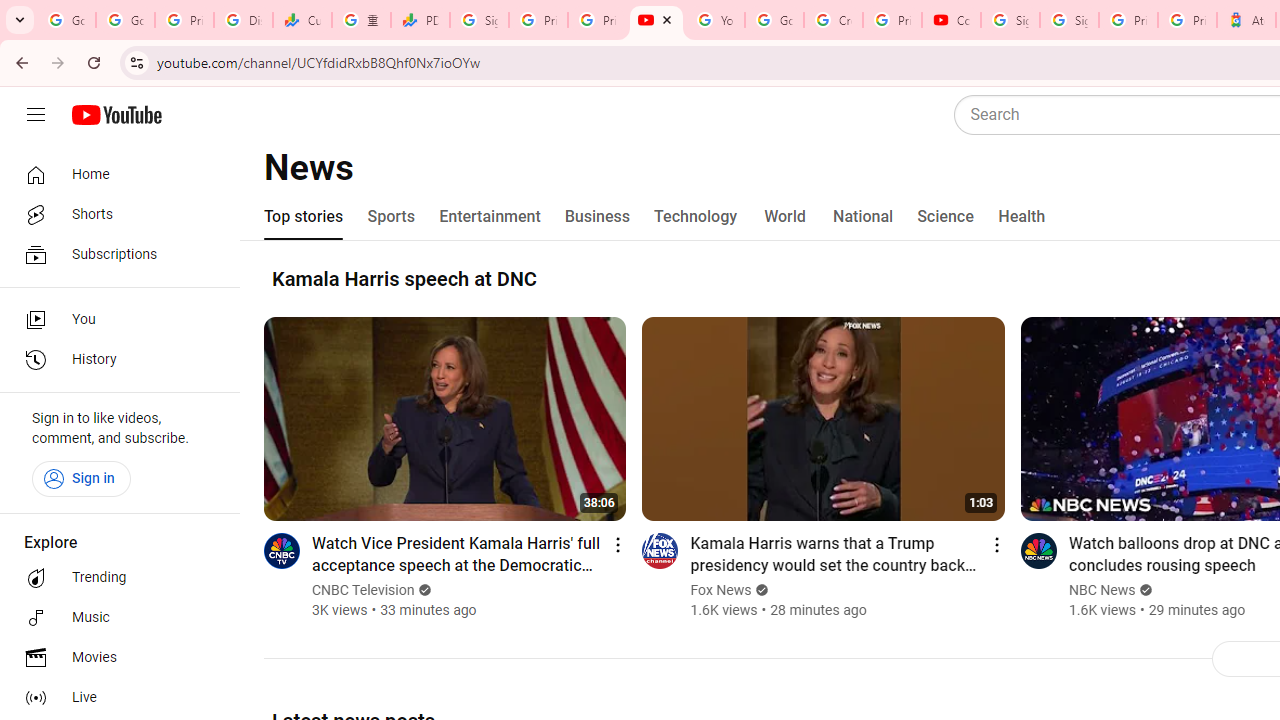 The image size is (1280, 720). What do you see at coordinates (420, 20) in the screenshot?
I see `PDD Holdings Inc - ADR (PDD) Price & News - Google Finance` at bounding box center [420, 20].